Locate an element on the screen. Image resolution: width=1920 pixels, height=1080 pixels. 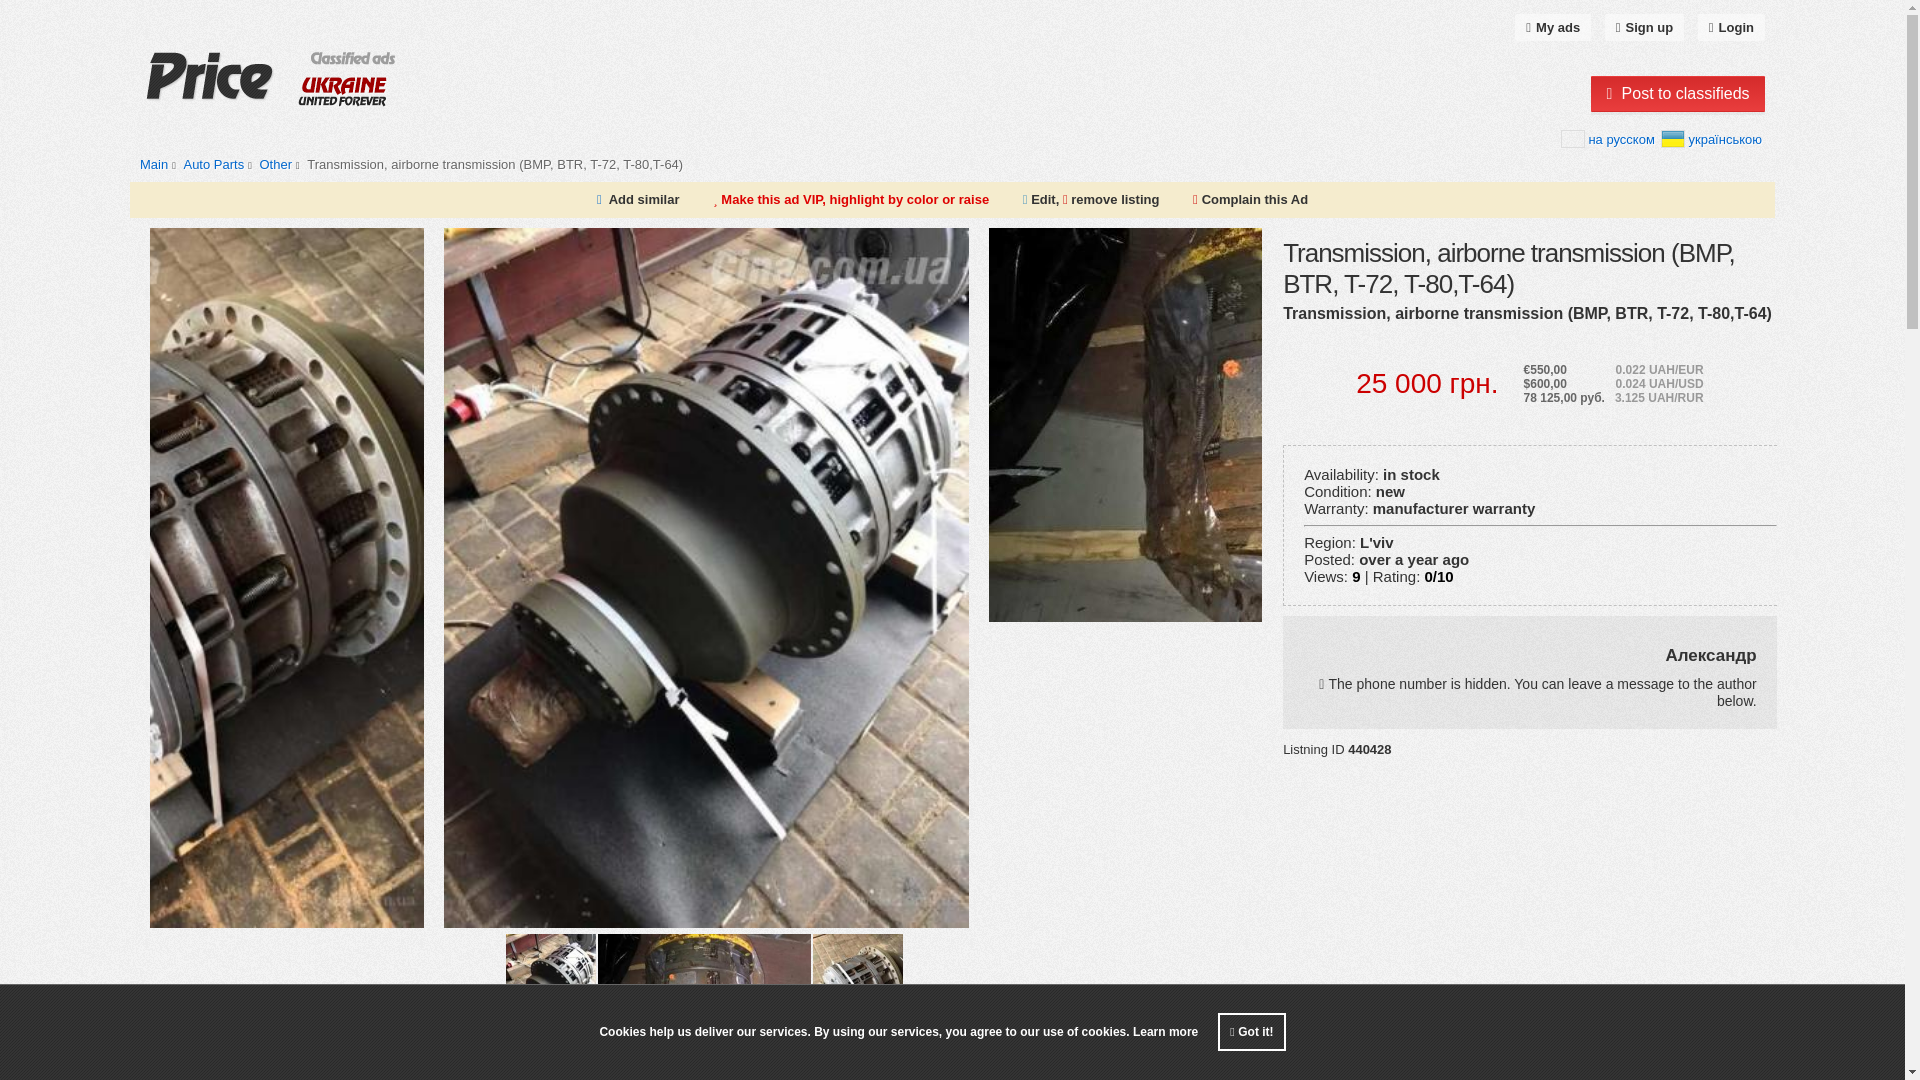
10642 is located at coordinates (218, 164).